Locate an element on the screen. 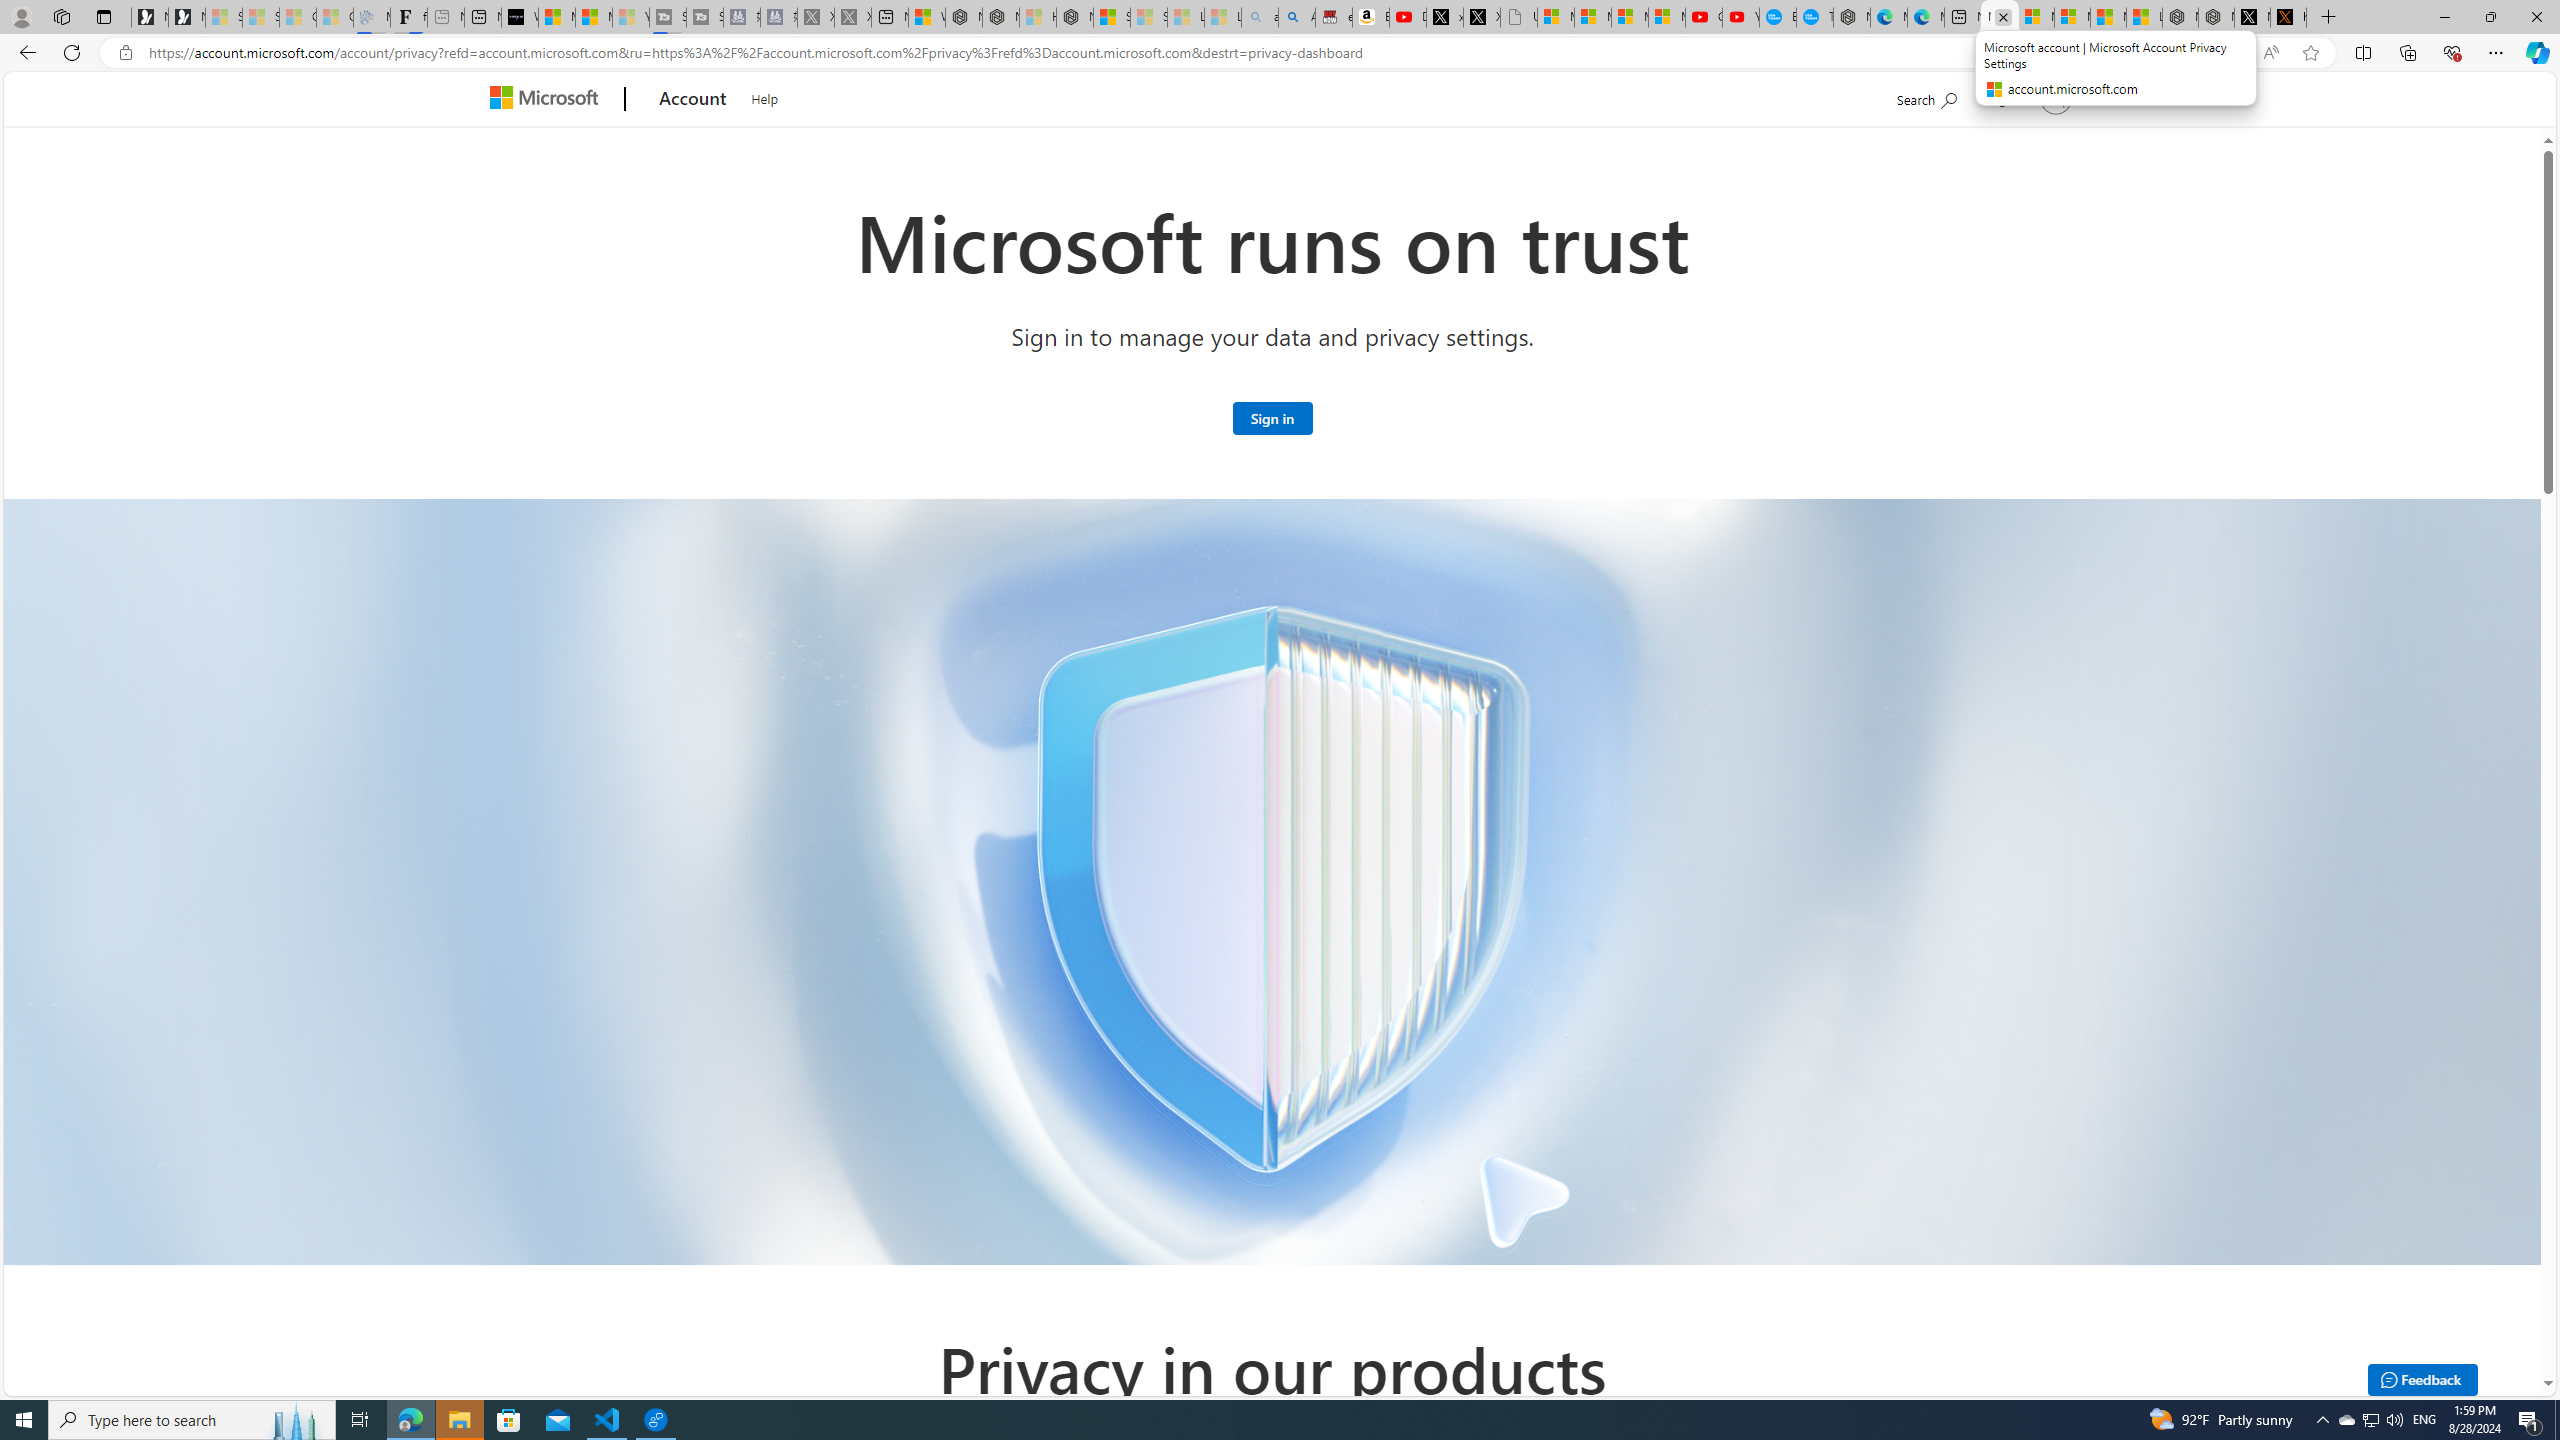 This screenshot has height=1440, width=2560. New tab is located at coordinates (1962, 17).